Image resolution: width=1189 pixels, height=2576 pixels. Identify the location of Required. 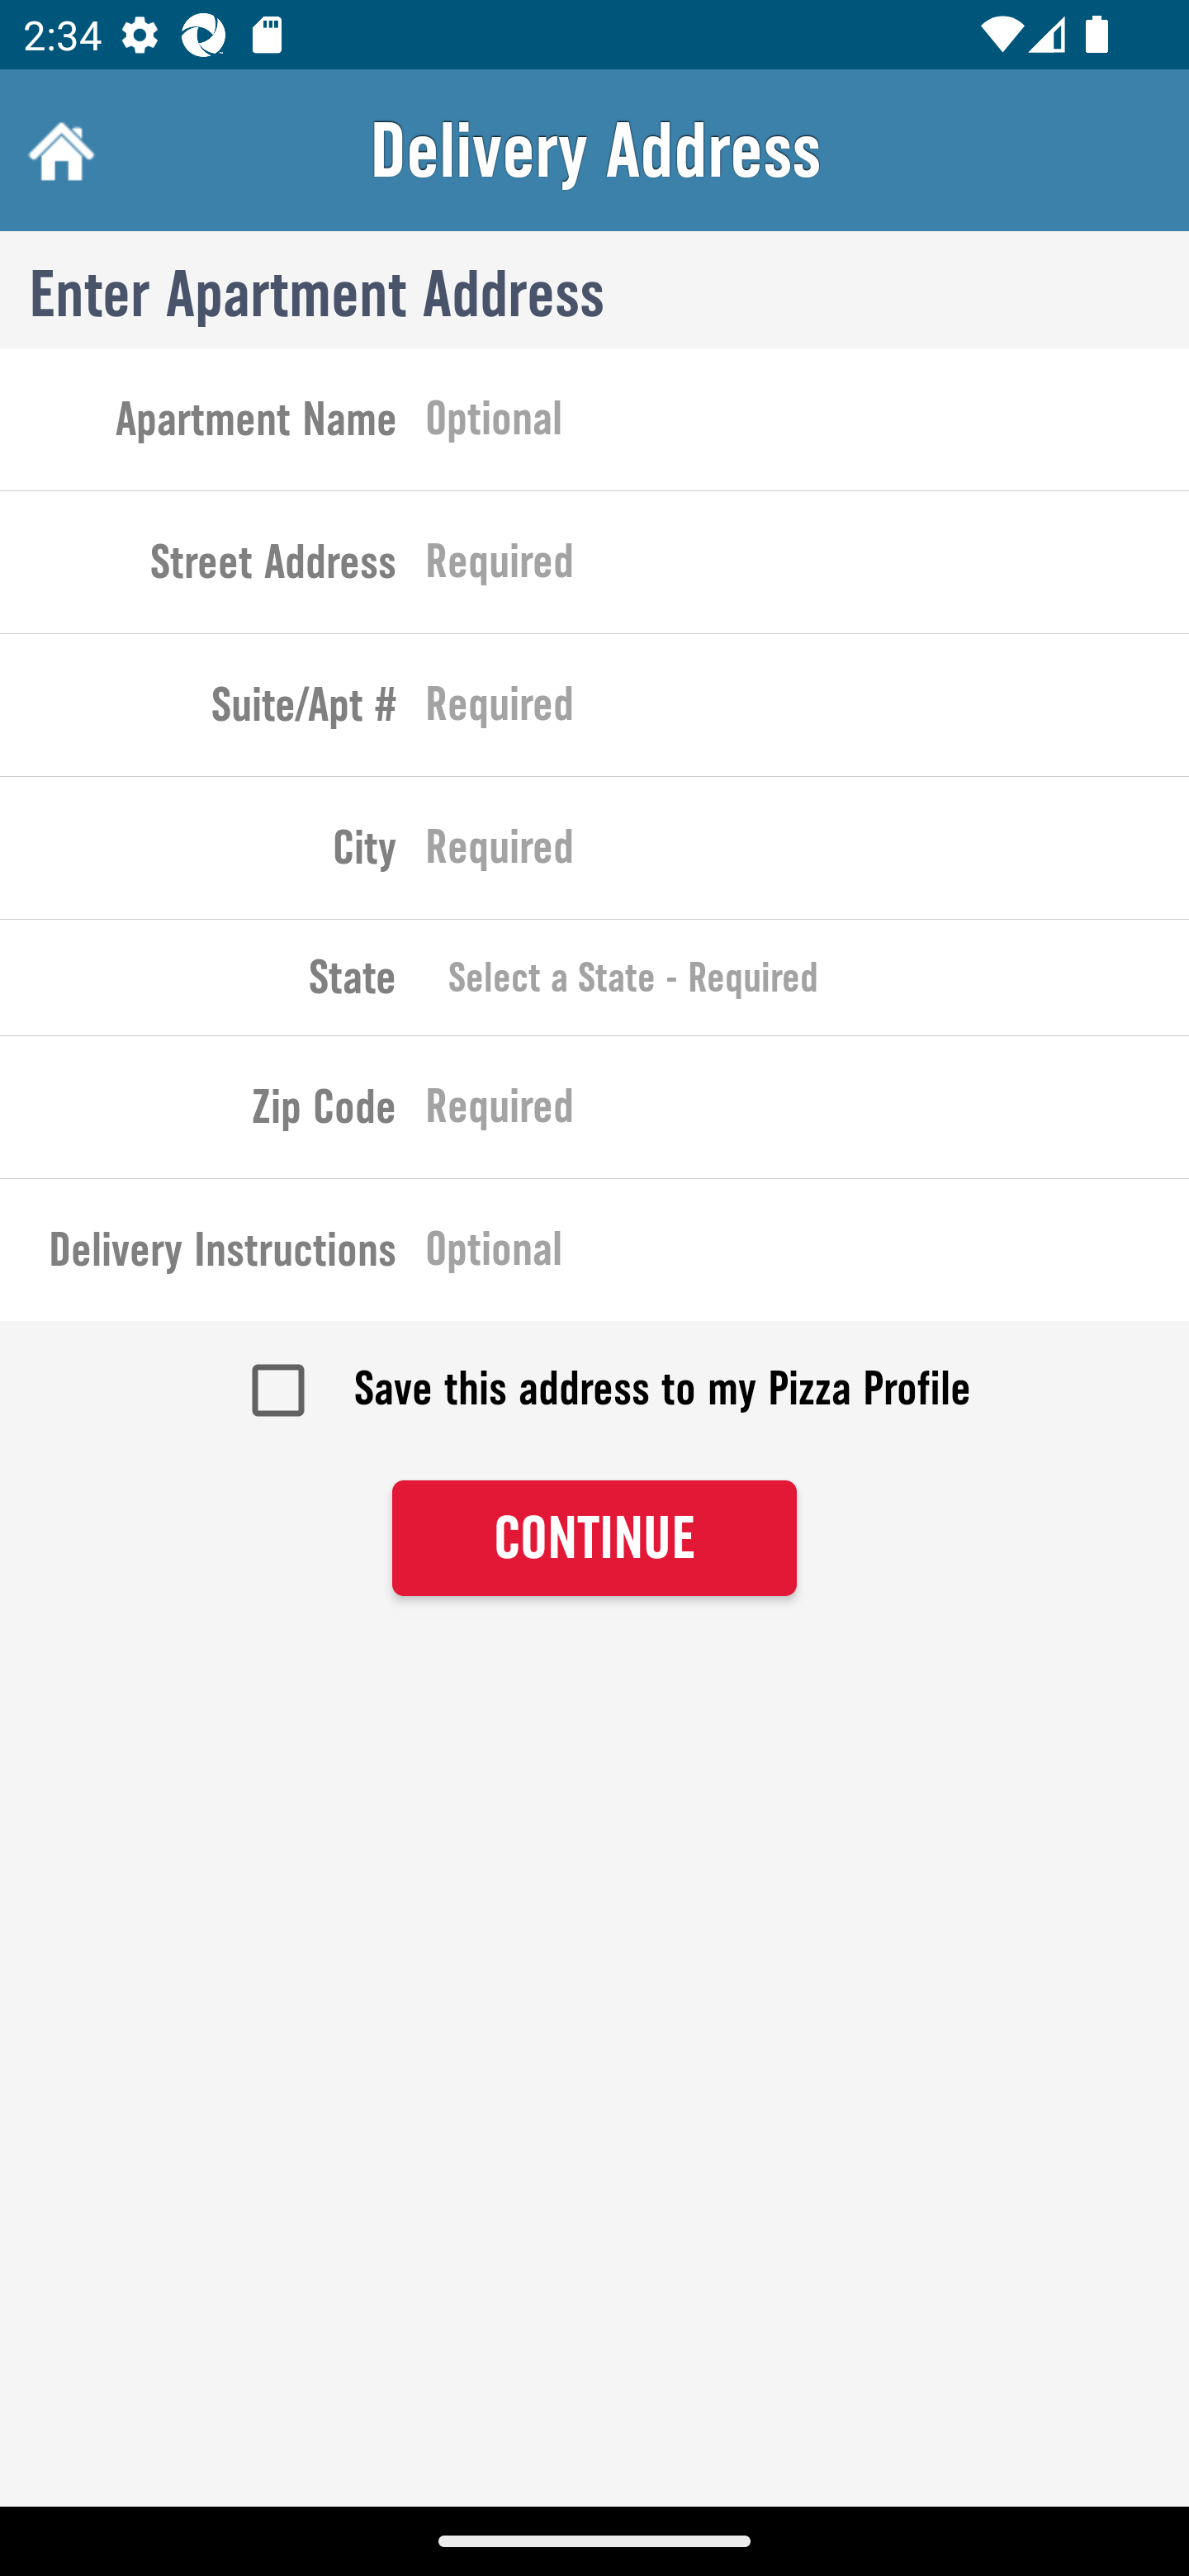
(808, 711).